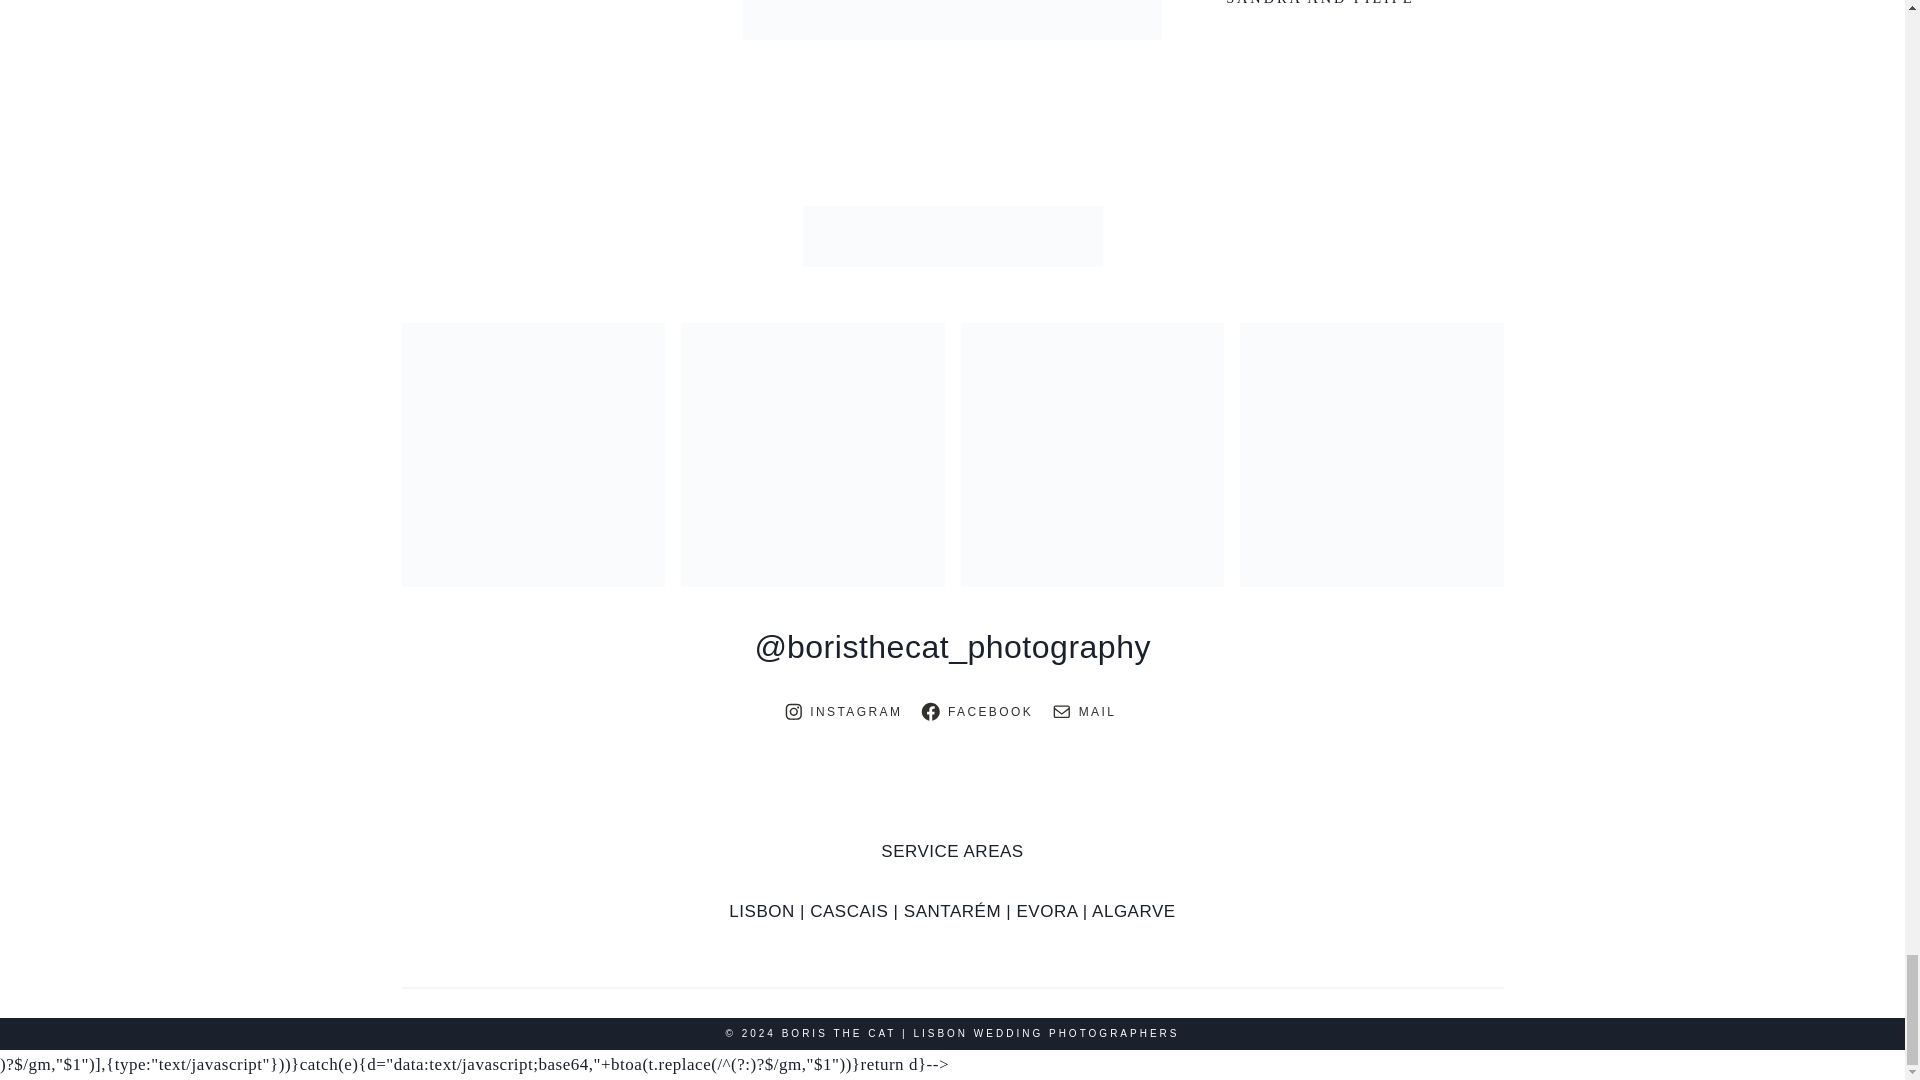  Describe the element at coordinates (848, 911) in the screenshot. I see `CASCAIS` at that location.